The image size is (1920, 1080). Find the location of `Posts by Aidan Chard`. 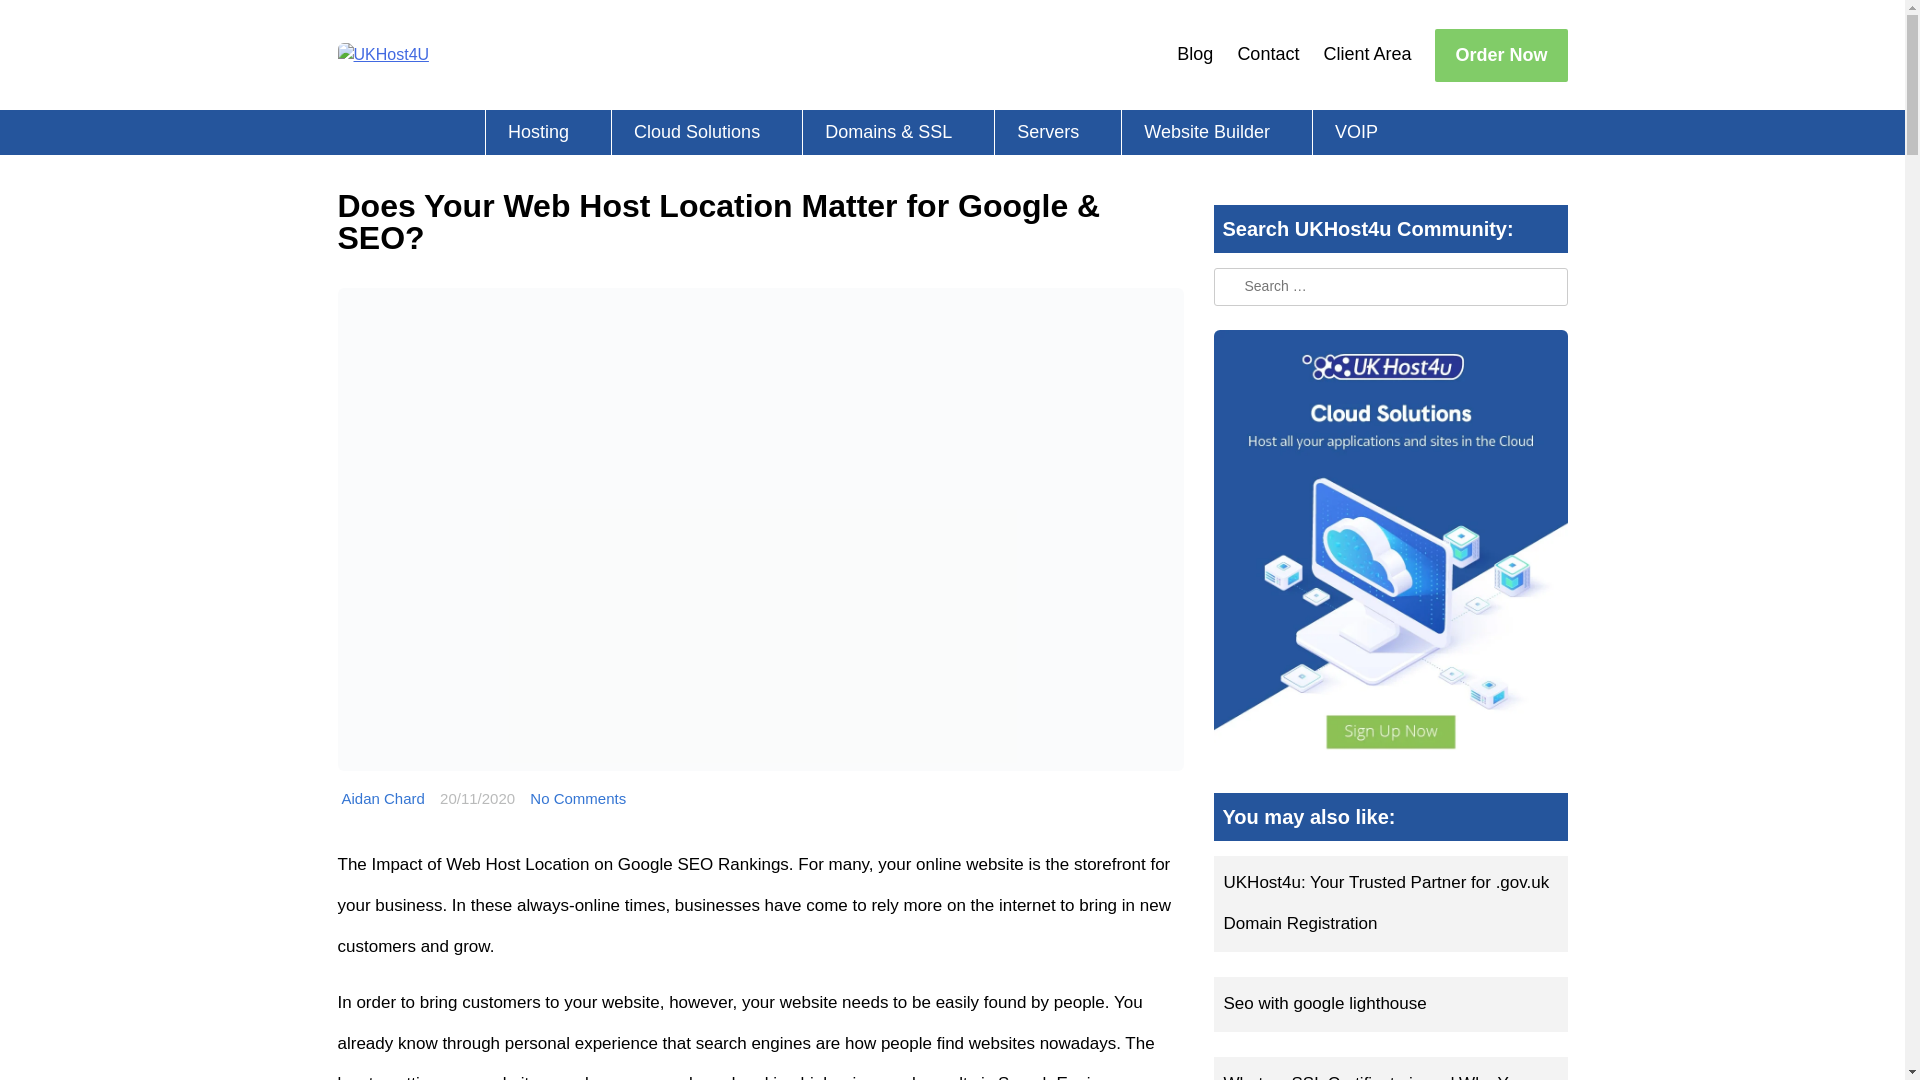

Posts by Aidan Chard is located at coordinates (382, 798).